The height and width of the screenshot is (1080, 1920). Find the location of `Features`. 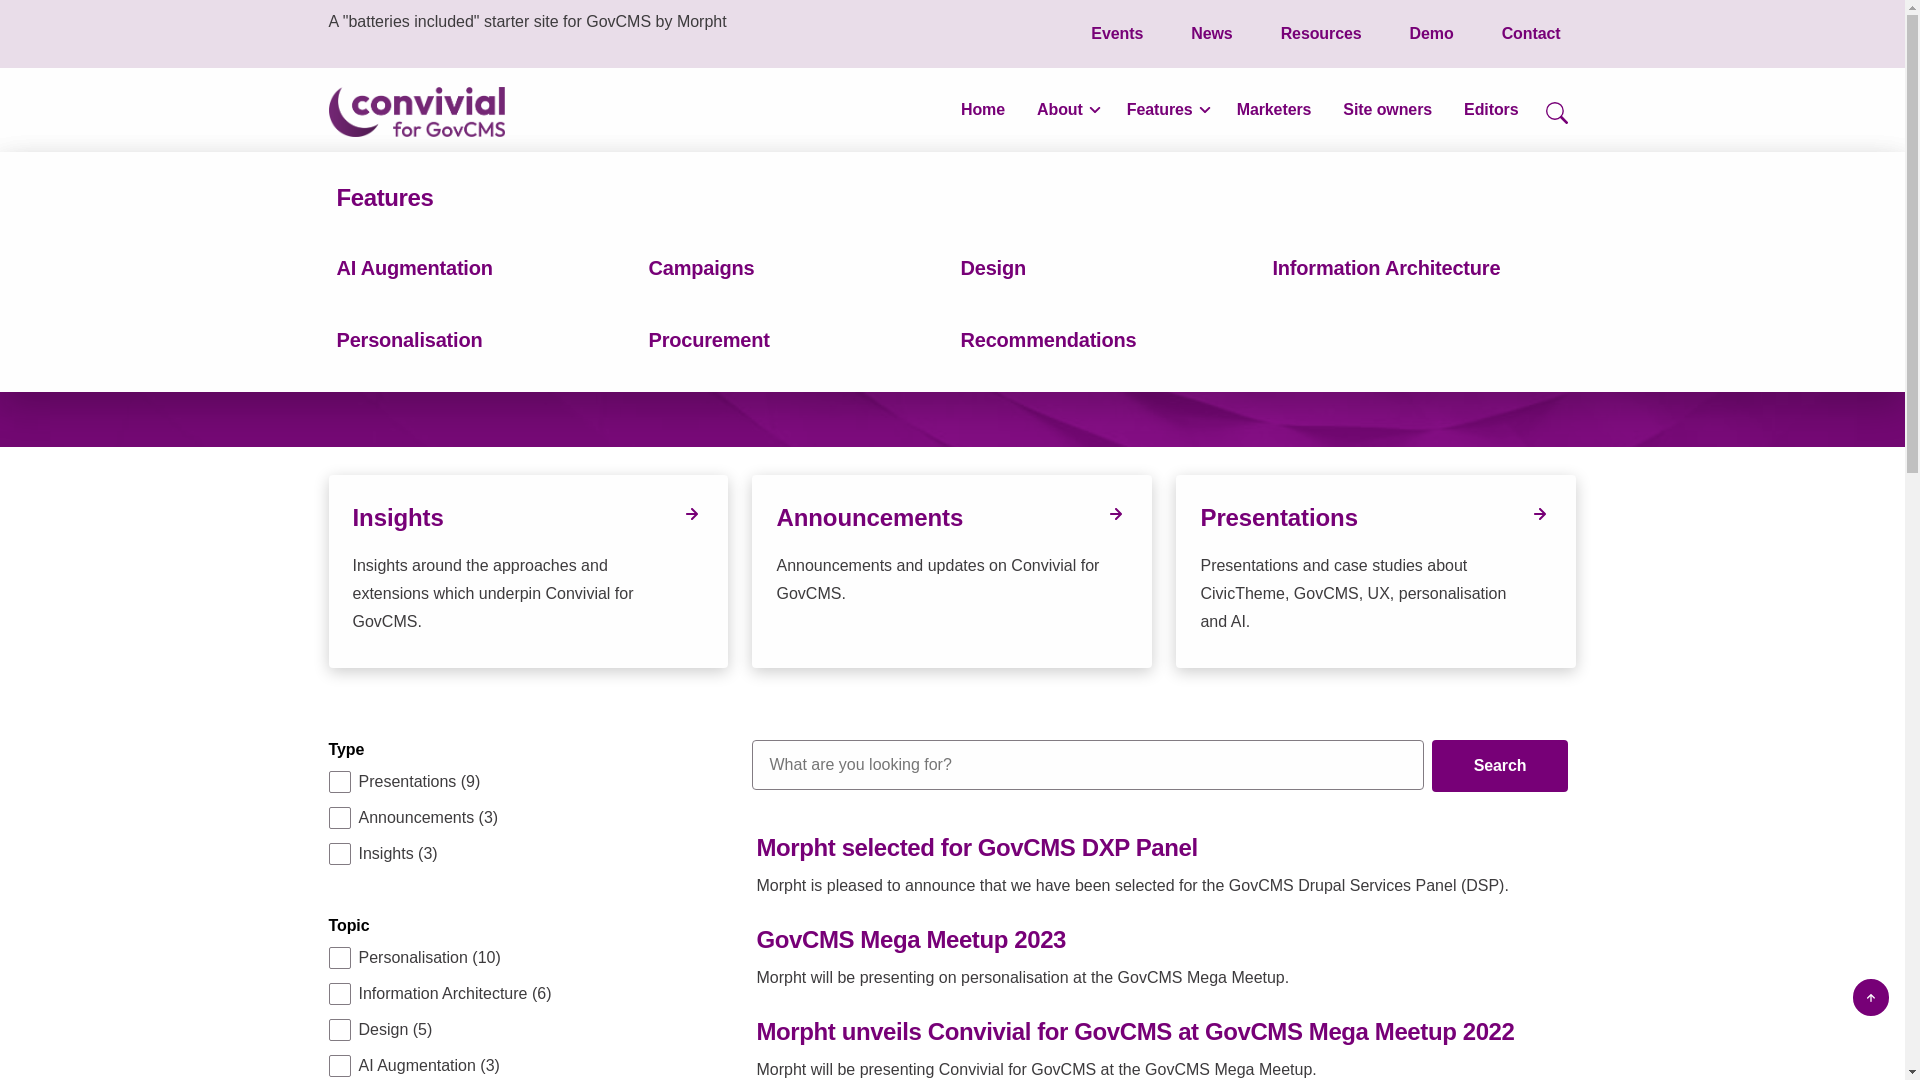

Features is located at coordinates (384, 198).